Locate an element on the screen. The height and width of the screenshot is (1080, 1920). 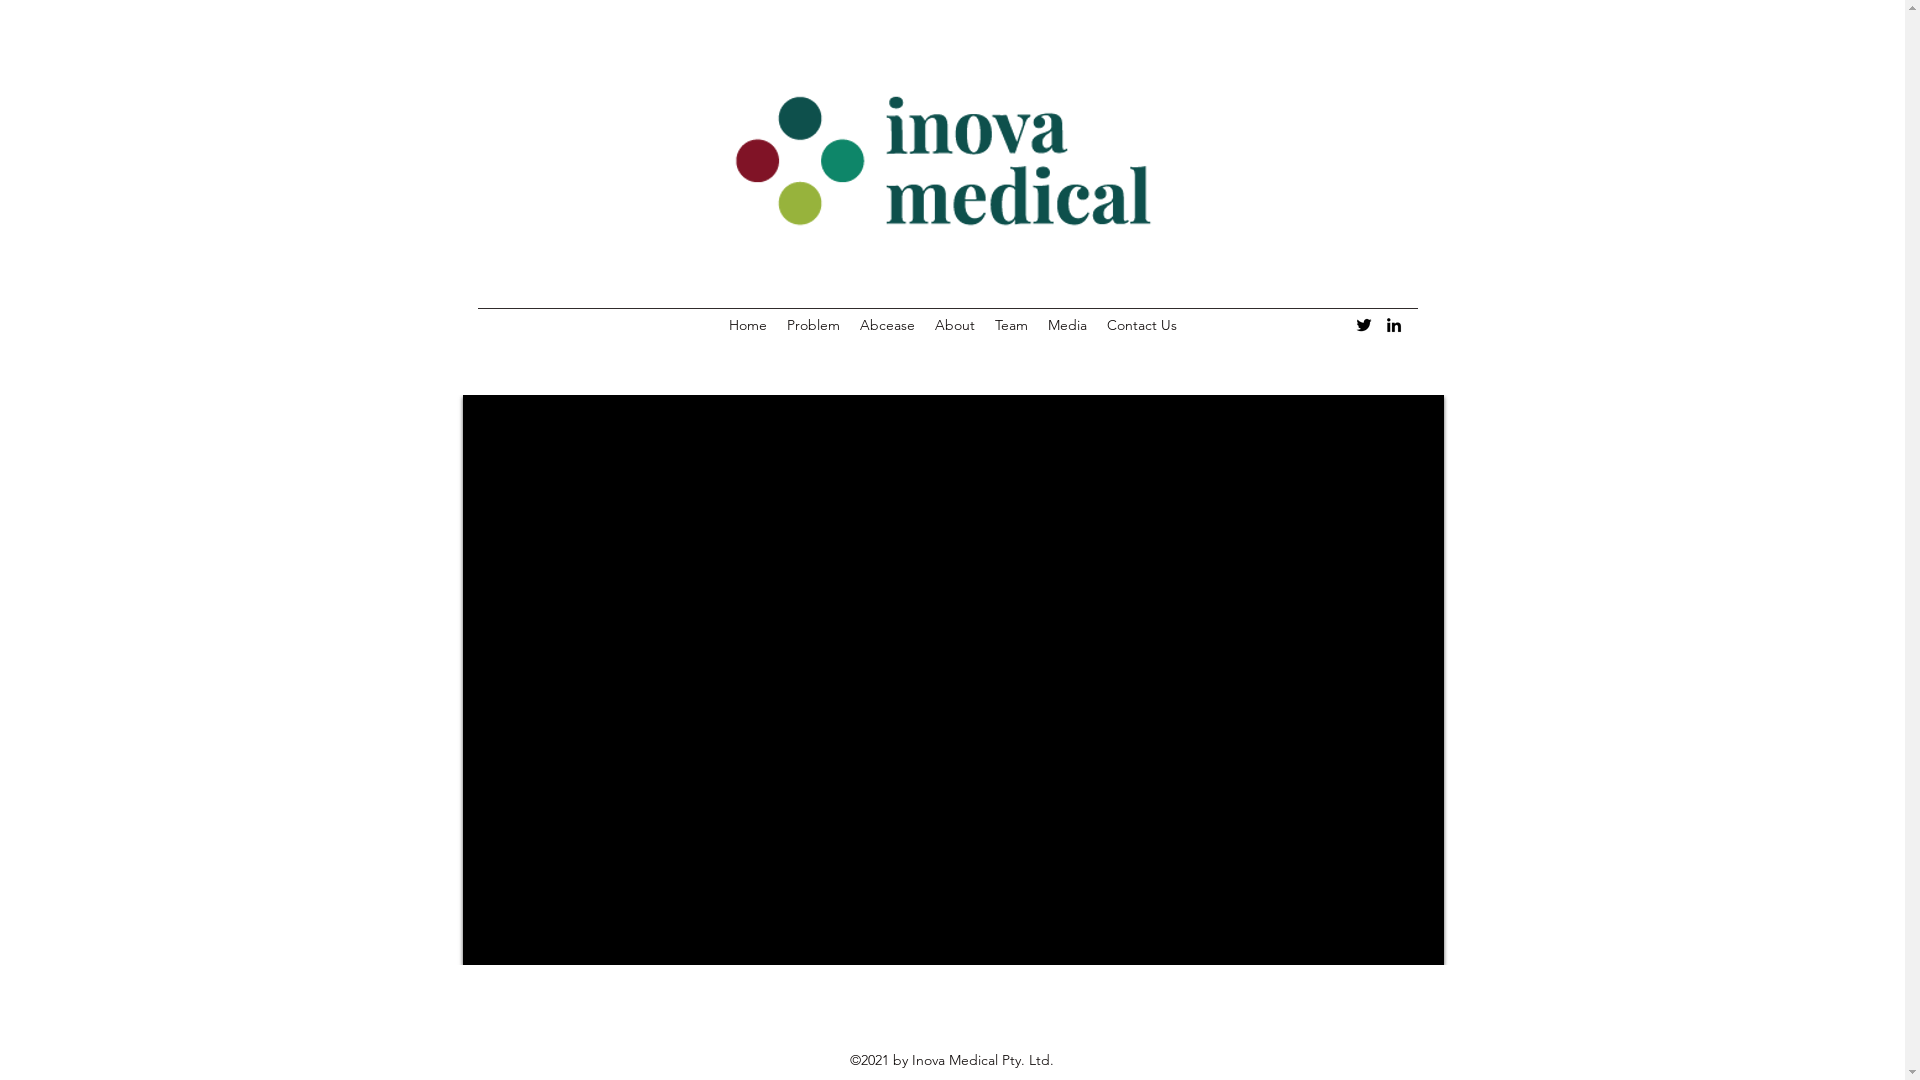
Contact Us is located at coordinates (1141, 325).